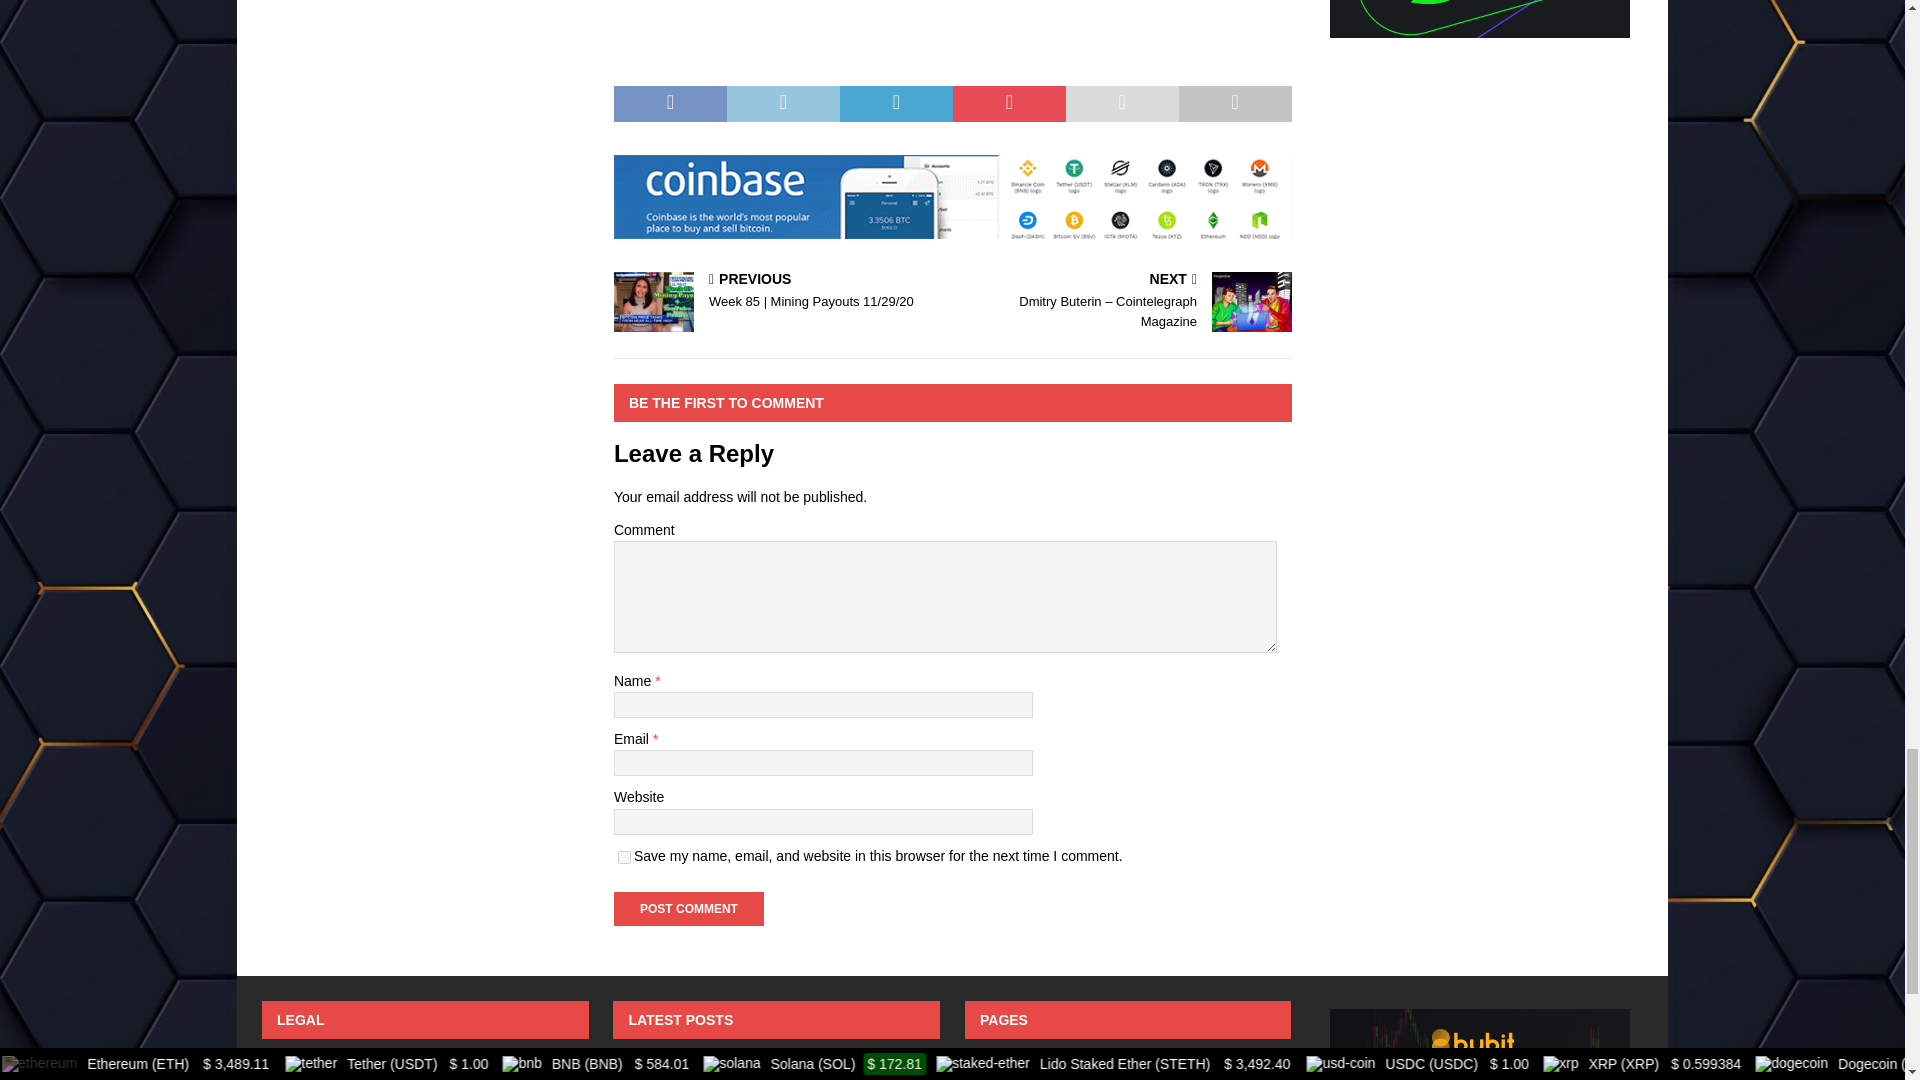 This screenshot has height=1080, width=1920. Describe the element at coordinates (624, 856) in the screenshot. I see `yes` at that location.